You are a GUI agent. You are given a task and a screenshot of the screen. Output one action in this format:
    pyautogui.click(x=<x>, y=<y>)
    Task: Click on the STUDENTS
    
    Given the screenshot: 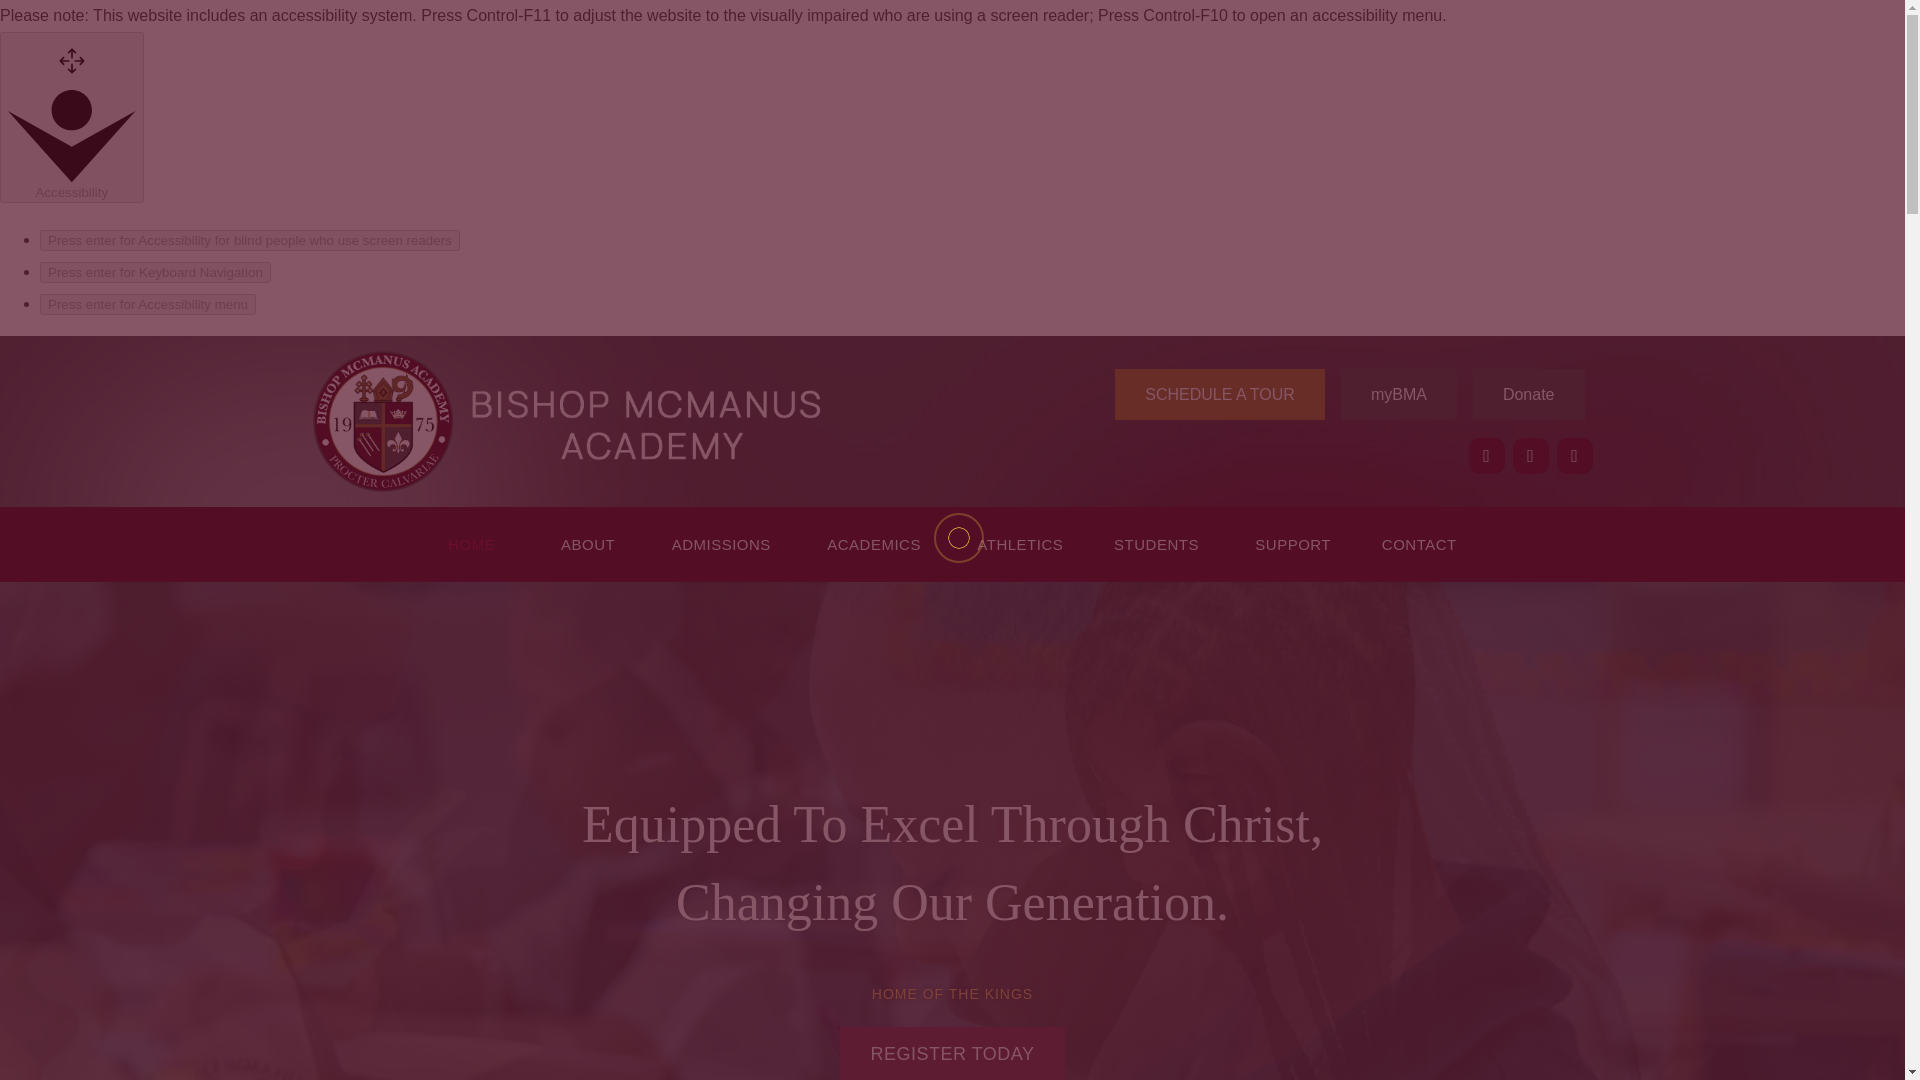 What is the action you would take?
    pyautogui.click(x=1160, y=548)
    